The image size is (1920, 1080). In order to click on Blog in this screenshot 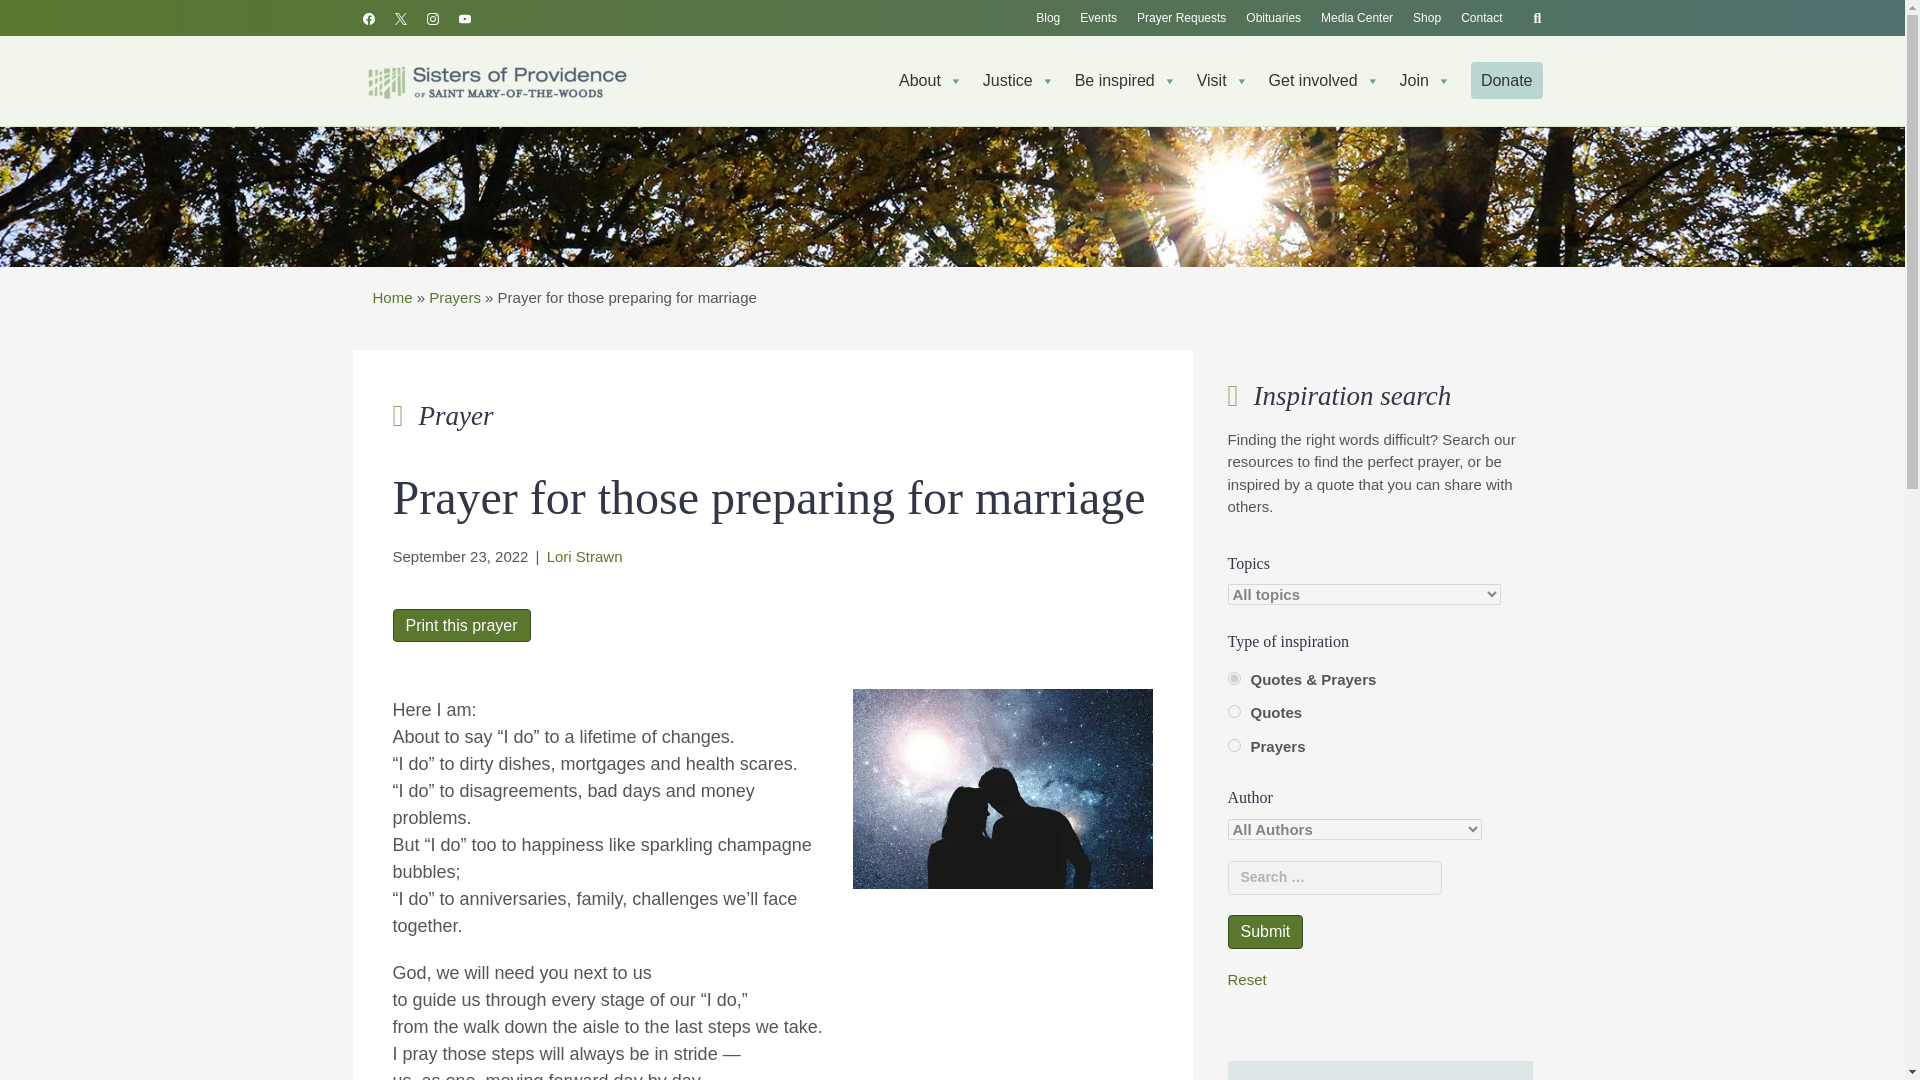, I will do `click(1047, 18)`.